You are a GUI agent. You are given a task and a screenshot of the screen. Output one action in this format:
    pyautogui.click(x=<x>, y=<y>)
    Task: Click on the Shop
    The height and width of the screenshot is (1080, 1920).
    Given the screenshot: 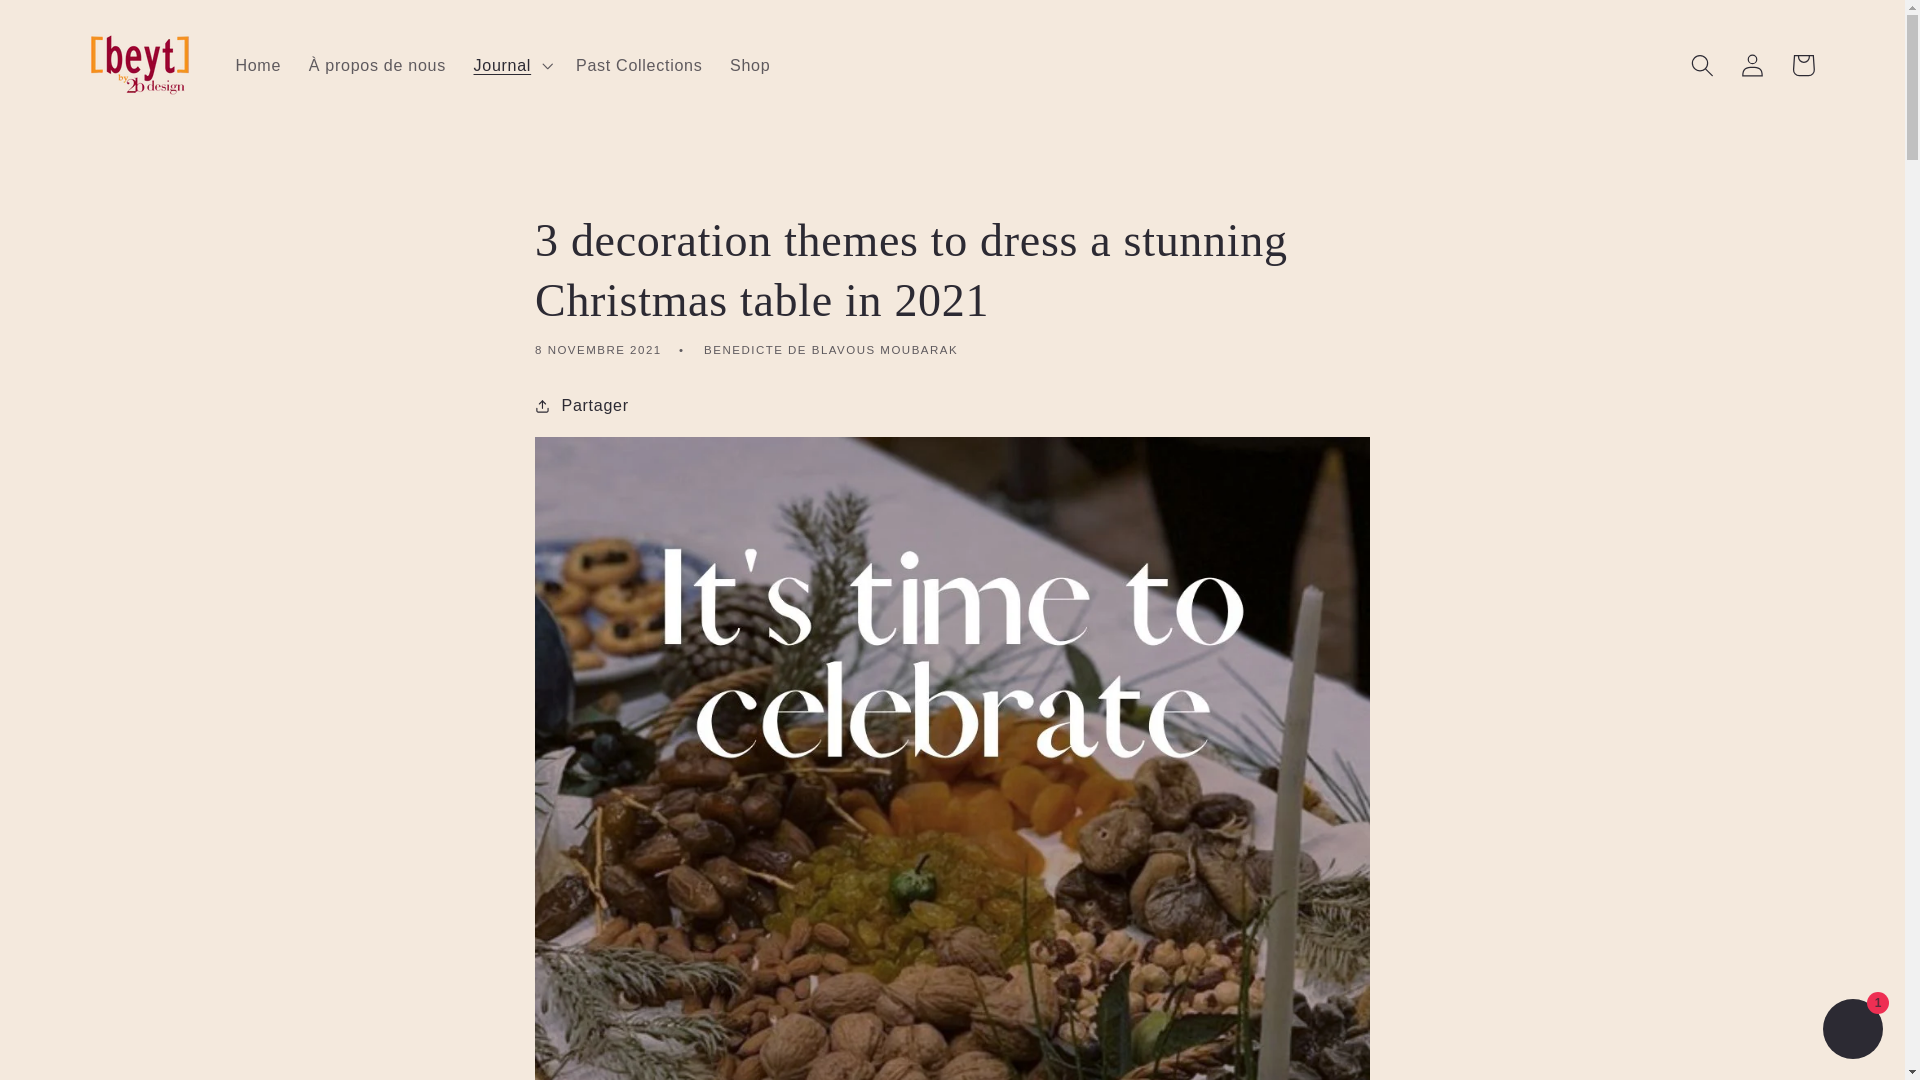 What is the action you would take?
    pyautogui.click(x=750, y=64)
    